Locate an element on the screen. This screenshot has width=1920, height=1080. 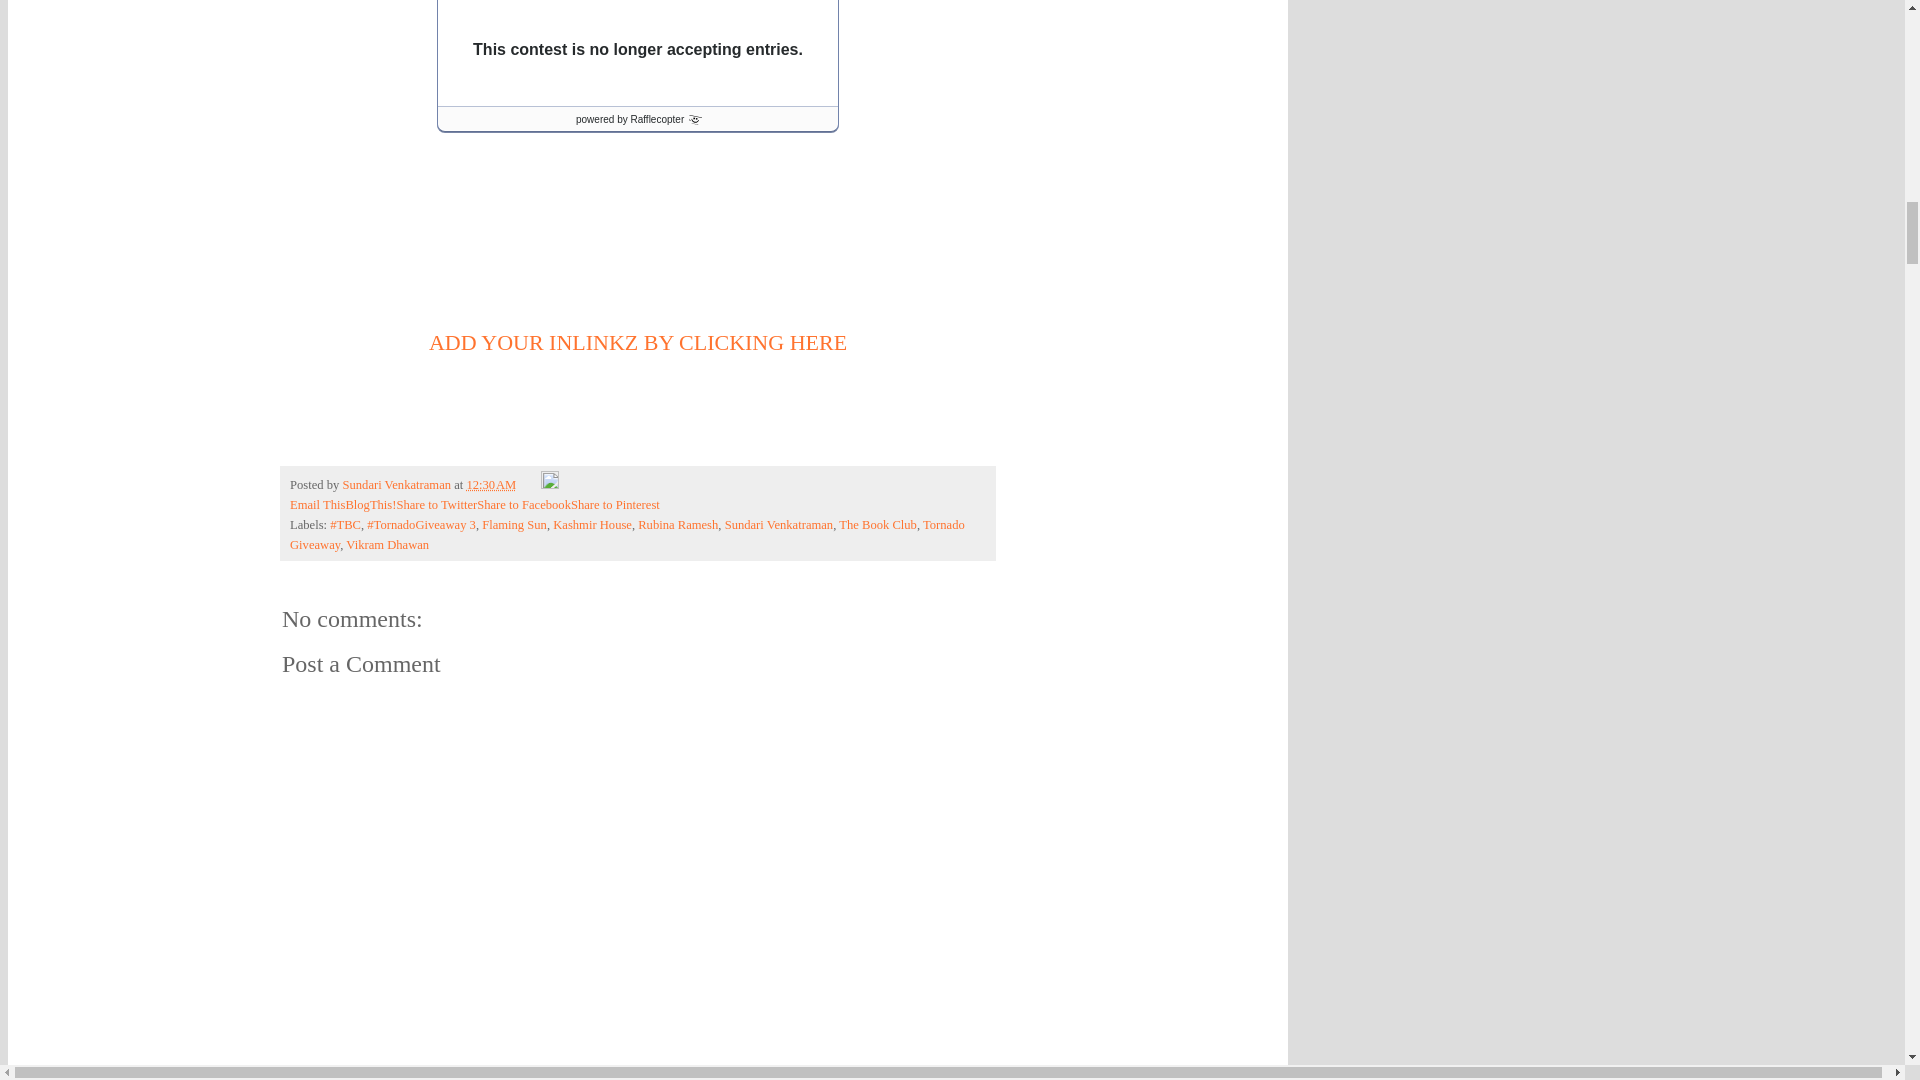
Share to Facebook is located at coordinates (523, 504).